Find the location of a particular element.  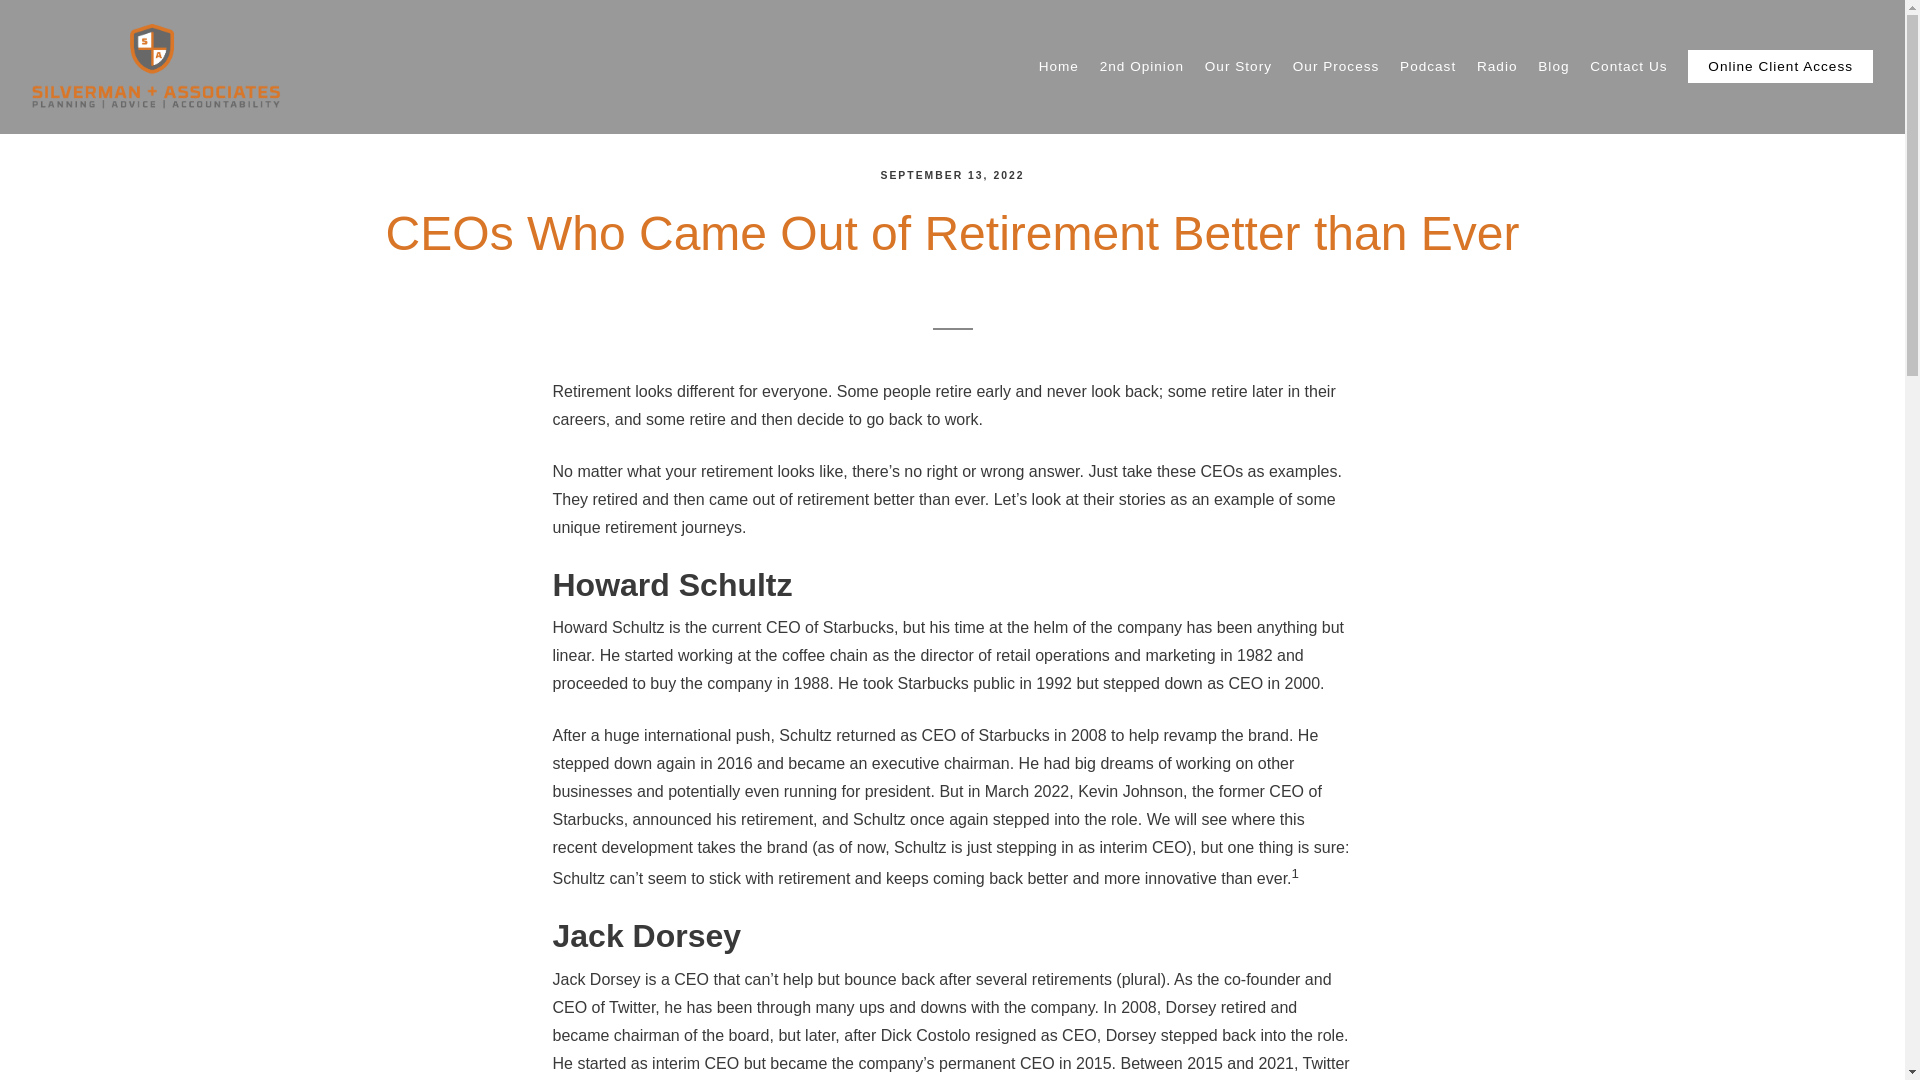

Contact Us is located at coordinates (1628, 67).